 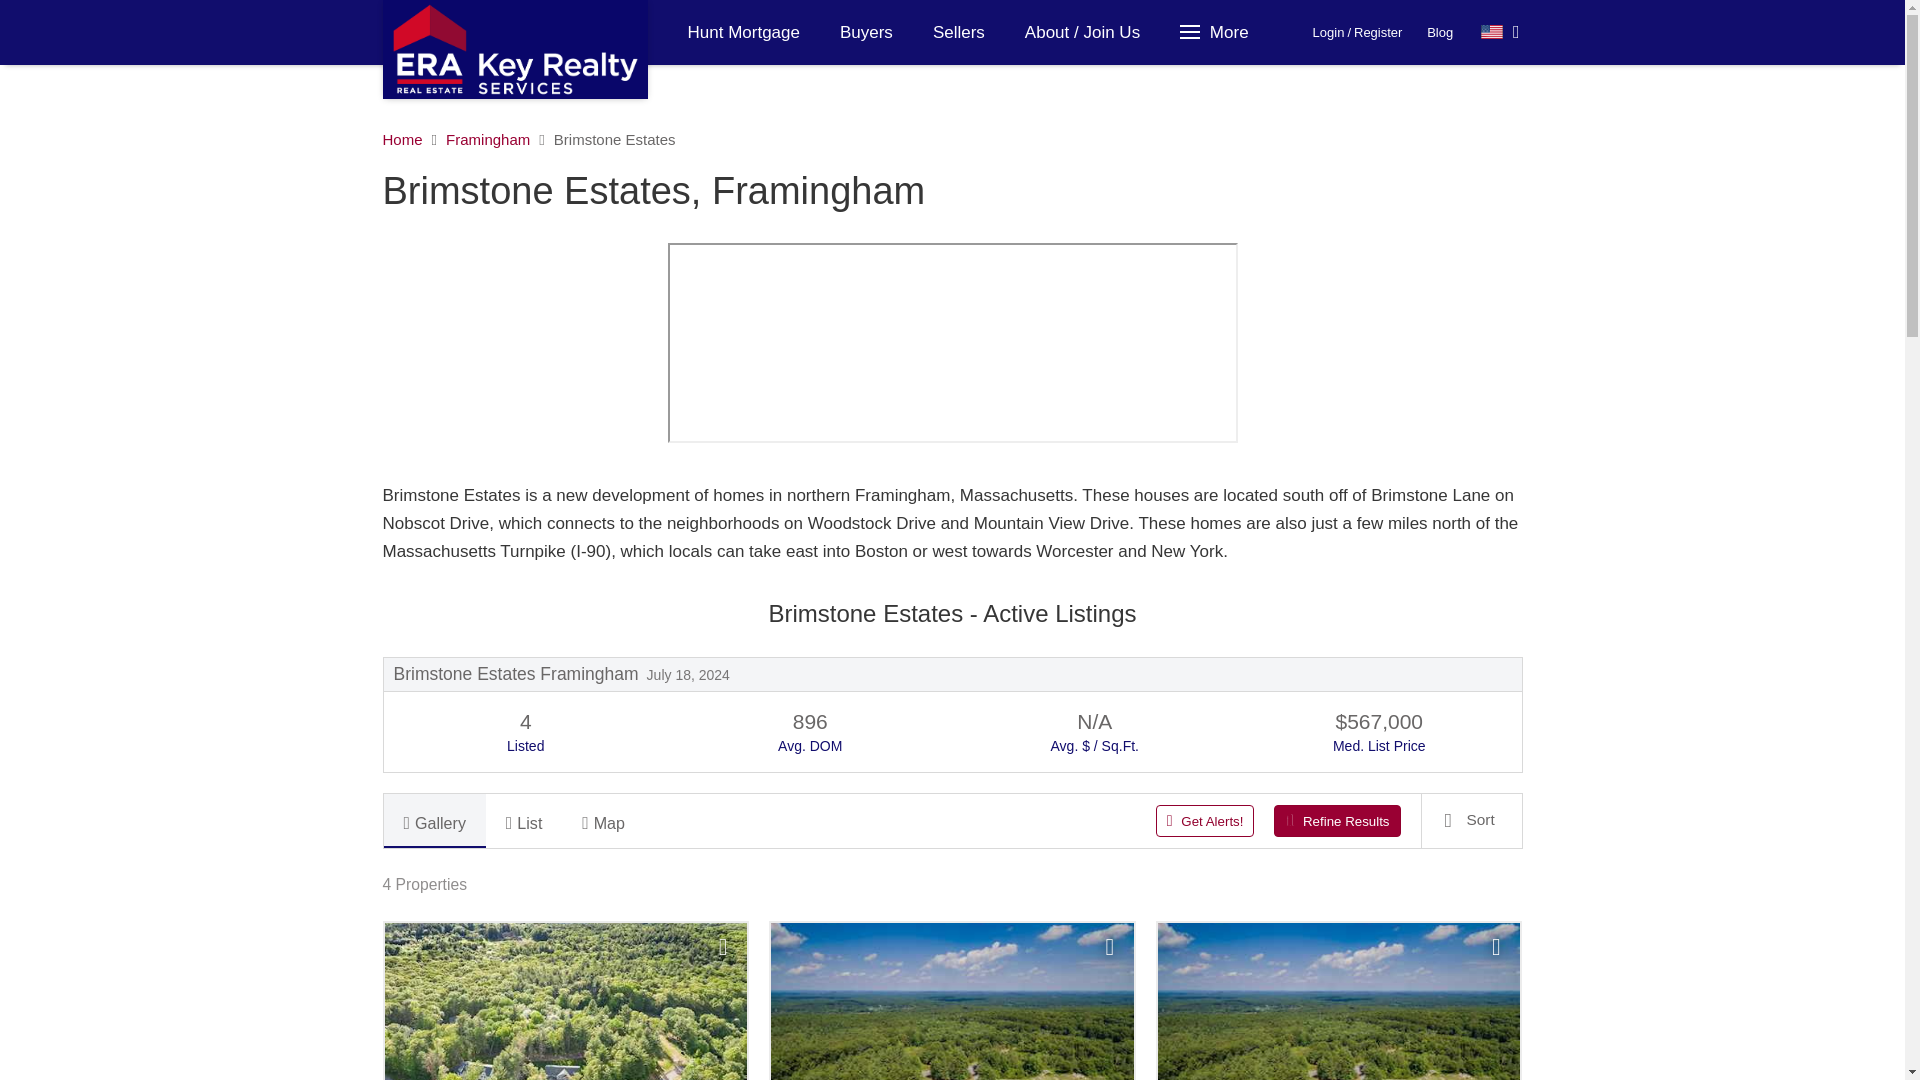 What do you see at coordinates (744, 32) in the screenshot?
I see `Hunt Mortgage` at bounding box center [744, 32].